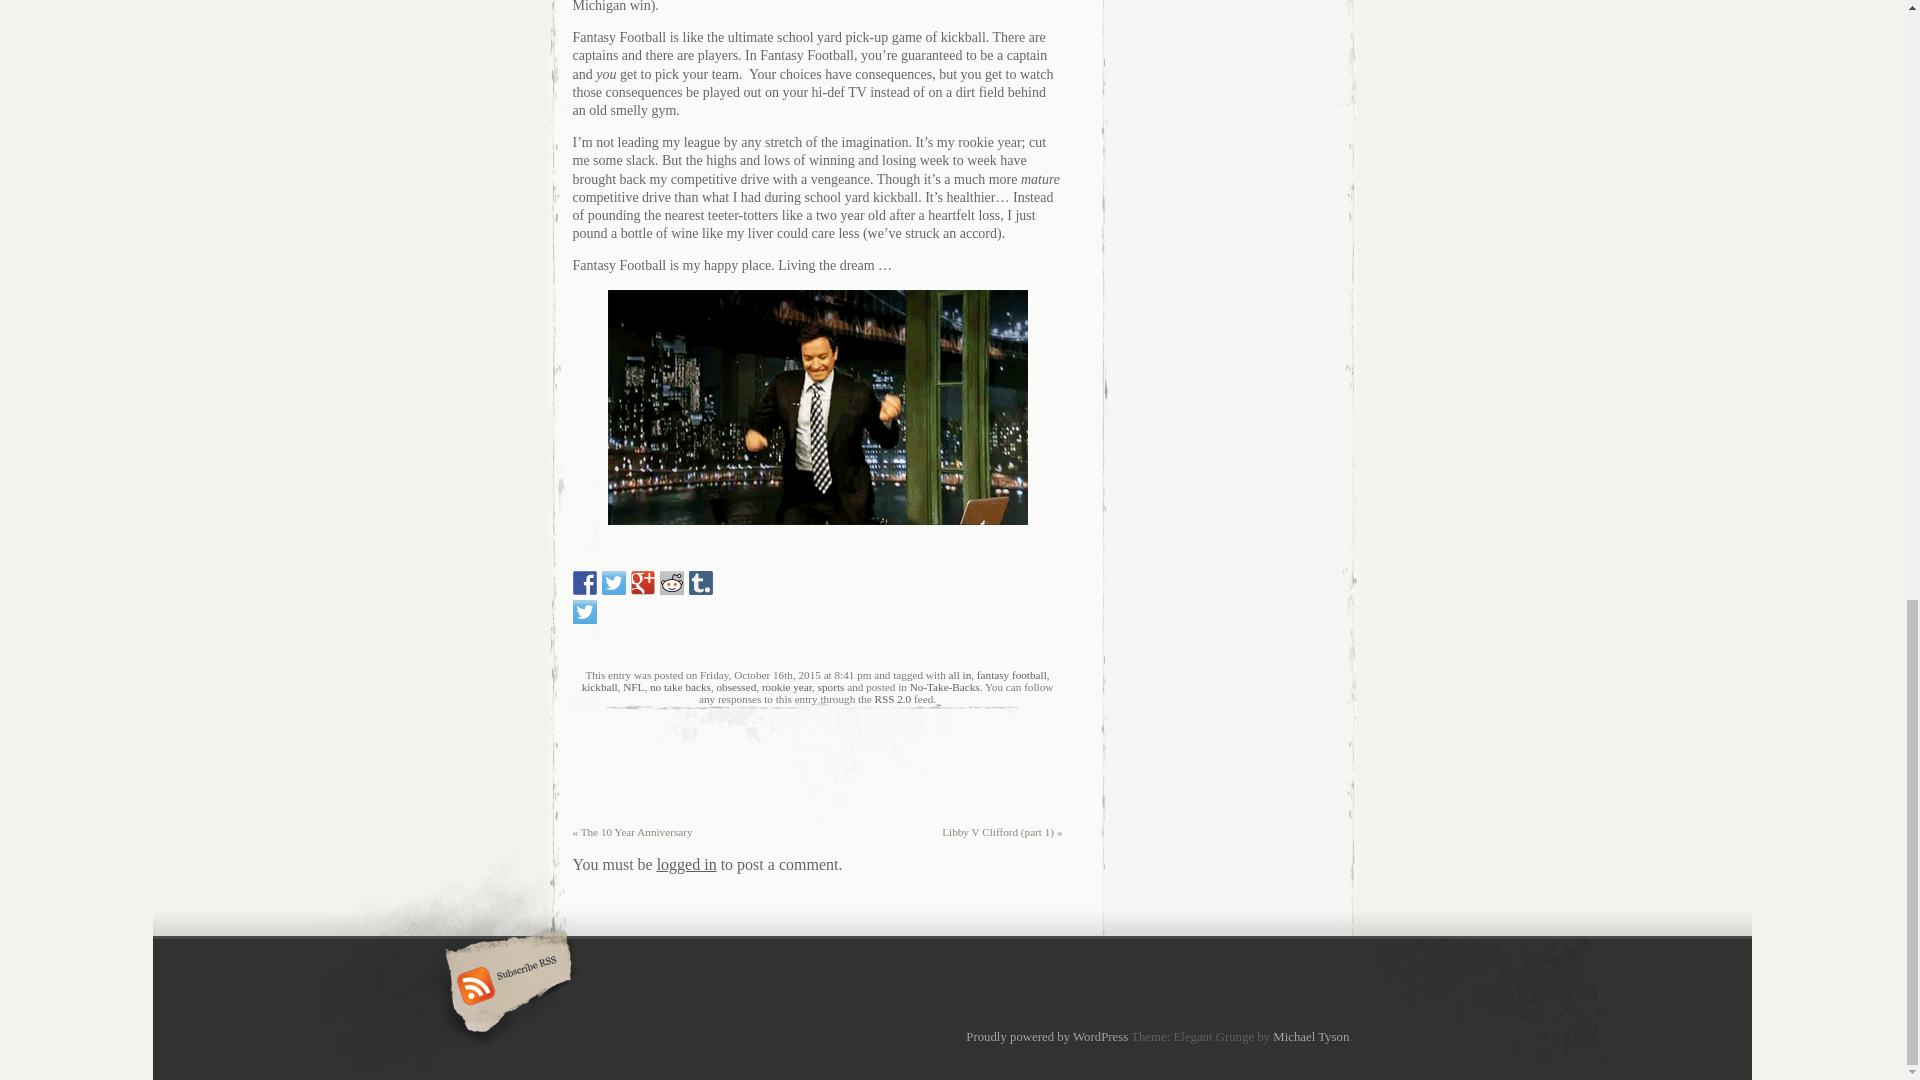 This screenshot has width=1920, height=1080. Describe the element at coordinates (960, 674) in the screenshot. I see `all in` at that location.